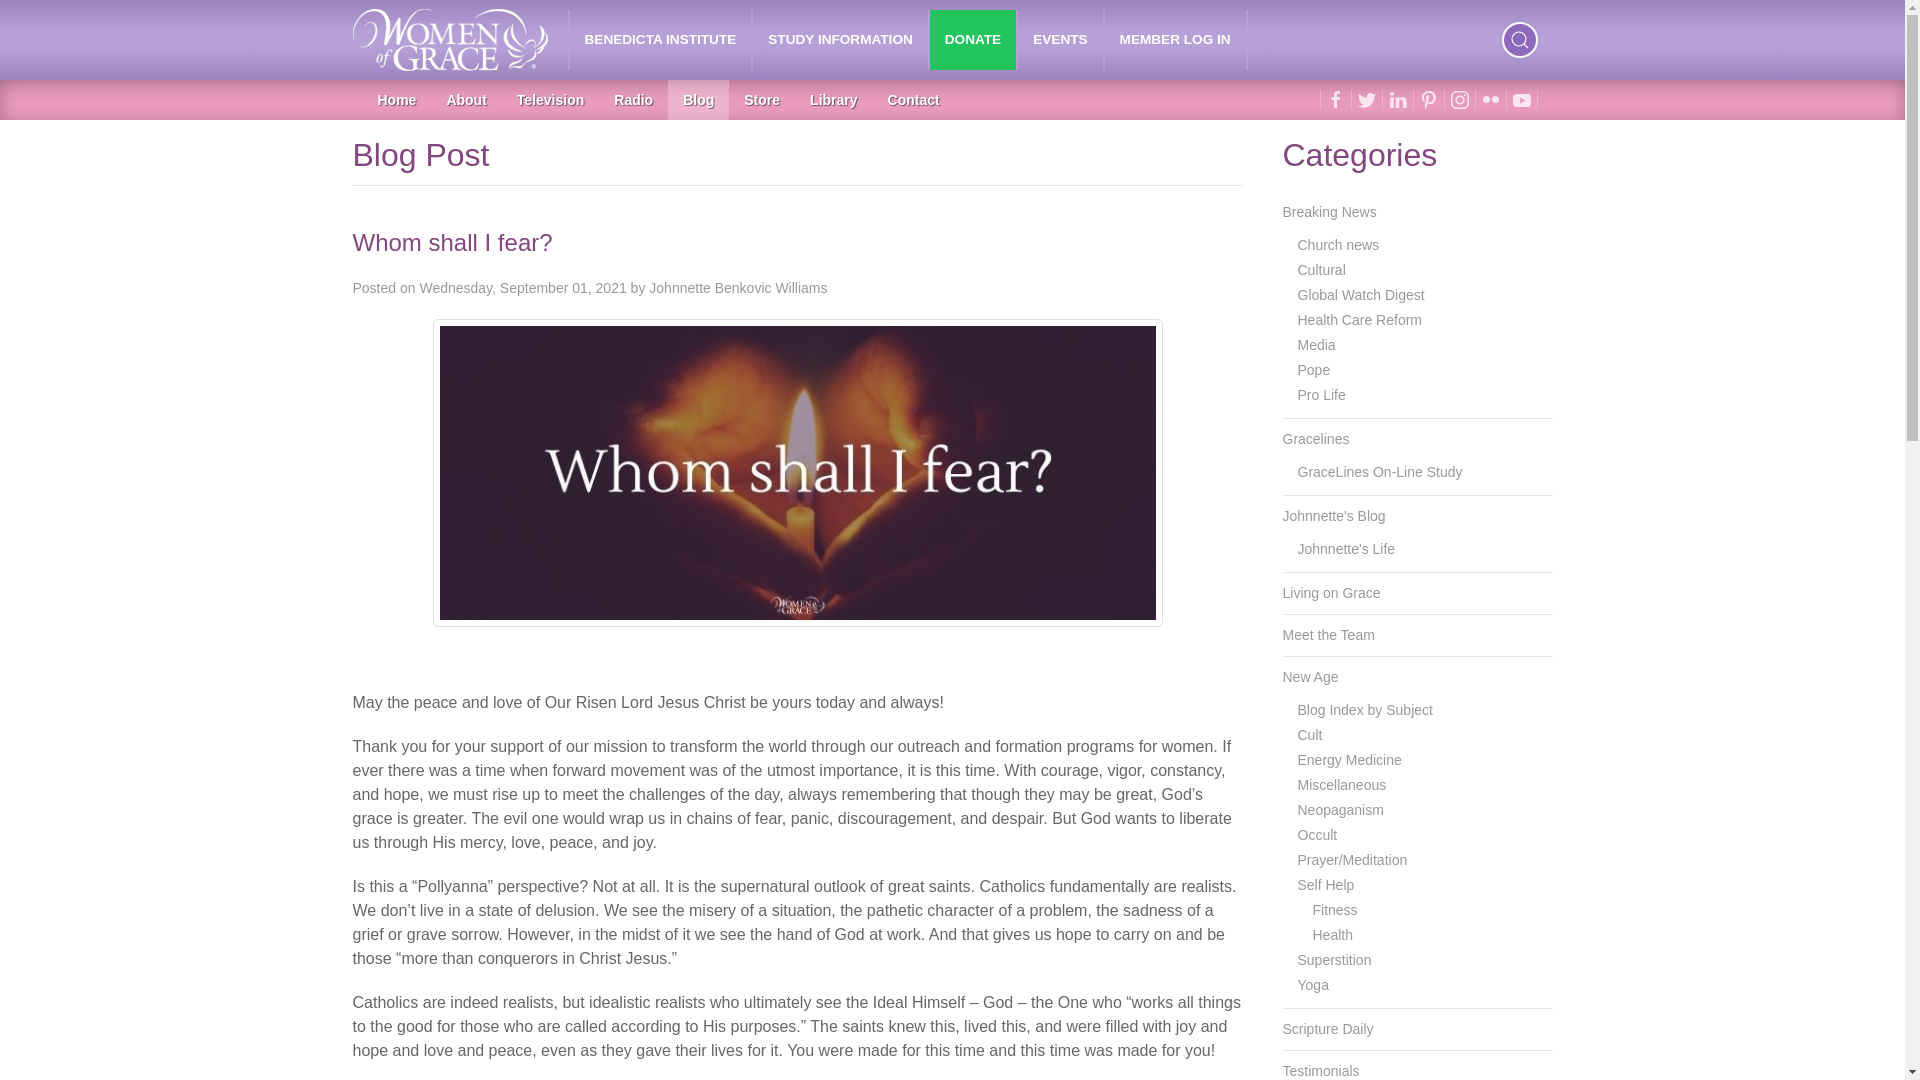  I want to click on STUDY INFORMATION, so click(840, 40).